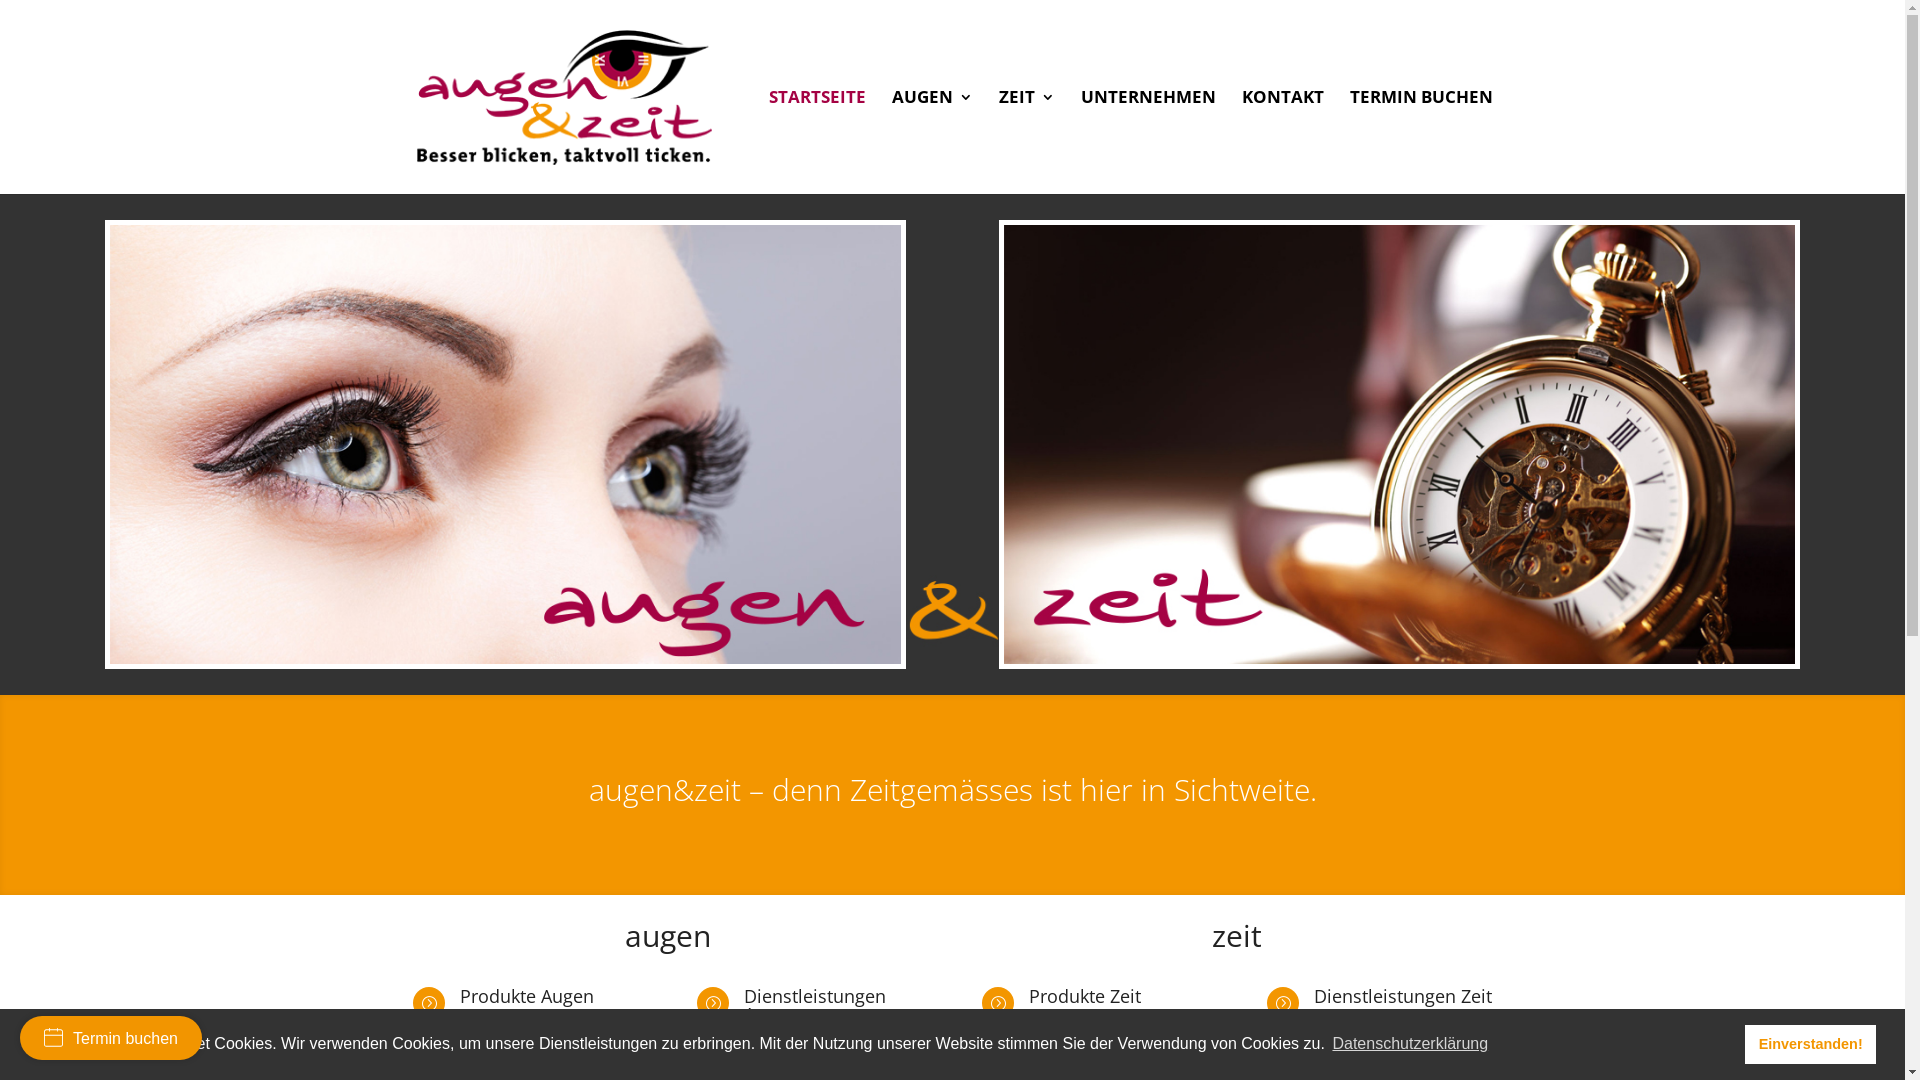  I want to click on UNTERNEHMEN, so click(1148, 142).